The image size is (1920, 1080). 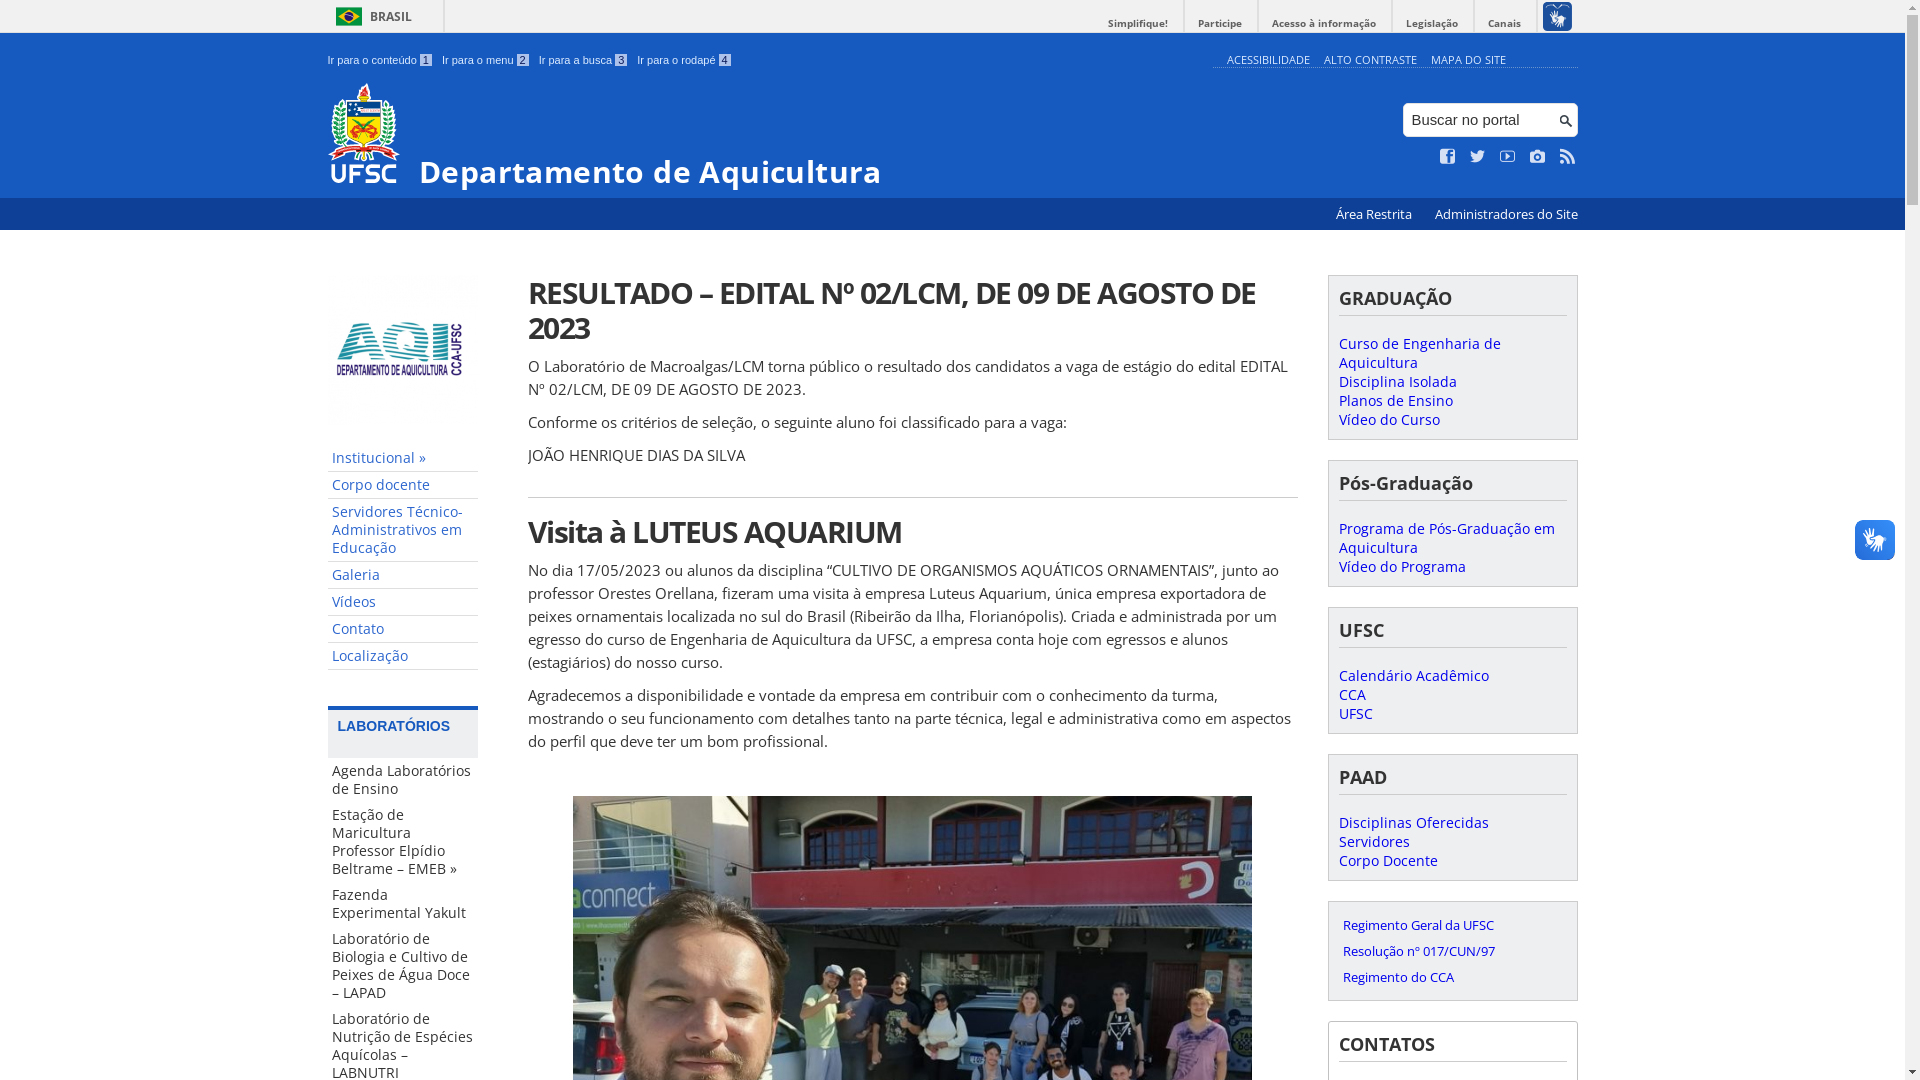 I want to click on CCA, so click(x=1352, y=694).